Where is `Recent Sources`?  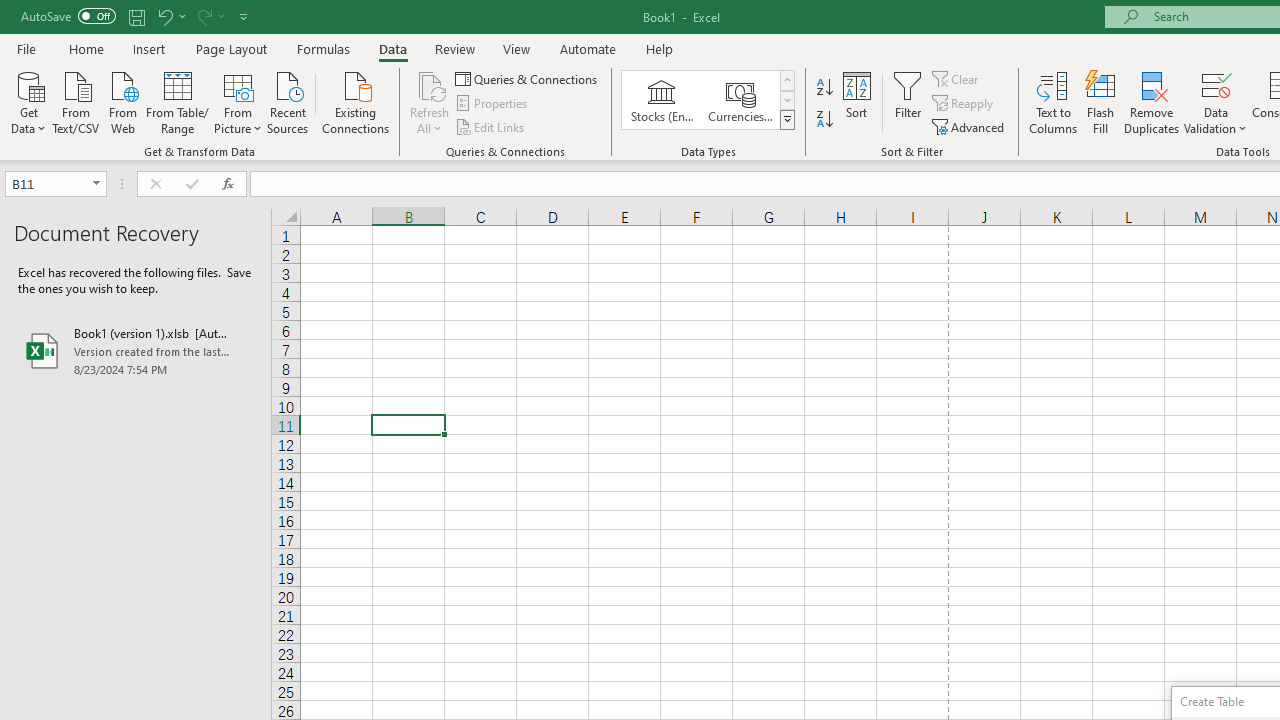
Recent Sources is located at coordinates (288, 101).